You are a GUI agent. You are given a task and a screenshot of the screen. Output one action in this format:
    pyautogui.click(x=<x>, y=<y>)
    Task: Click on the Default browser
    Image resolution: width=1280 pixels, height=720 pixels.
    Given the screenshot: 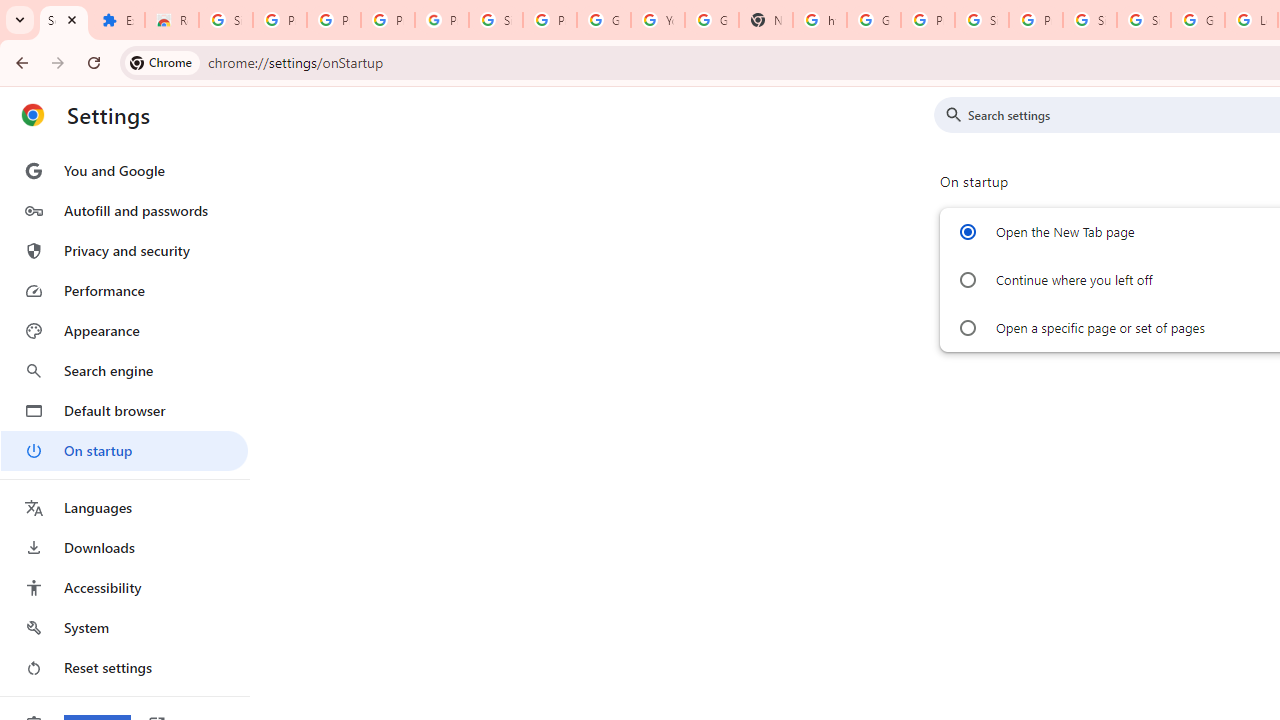 What is the action you would take?
    pyautogui.click(x=124, y=410)
    